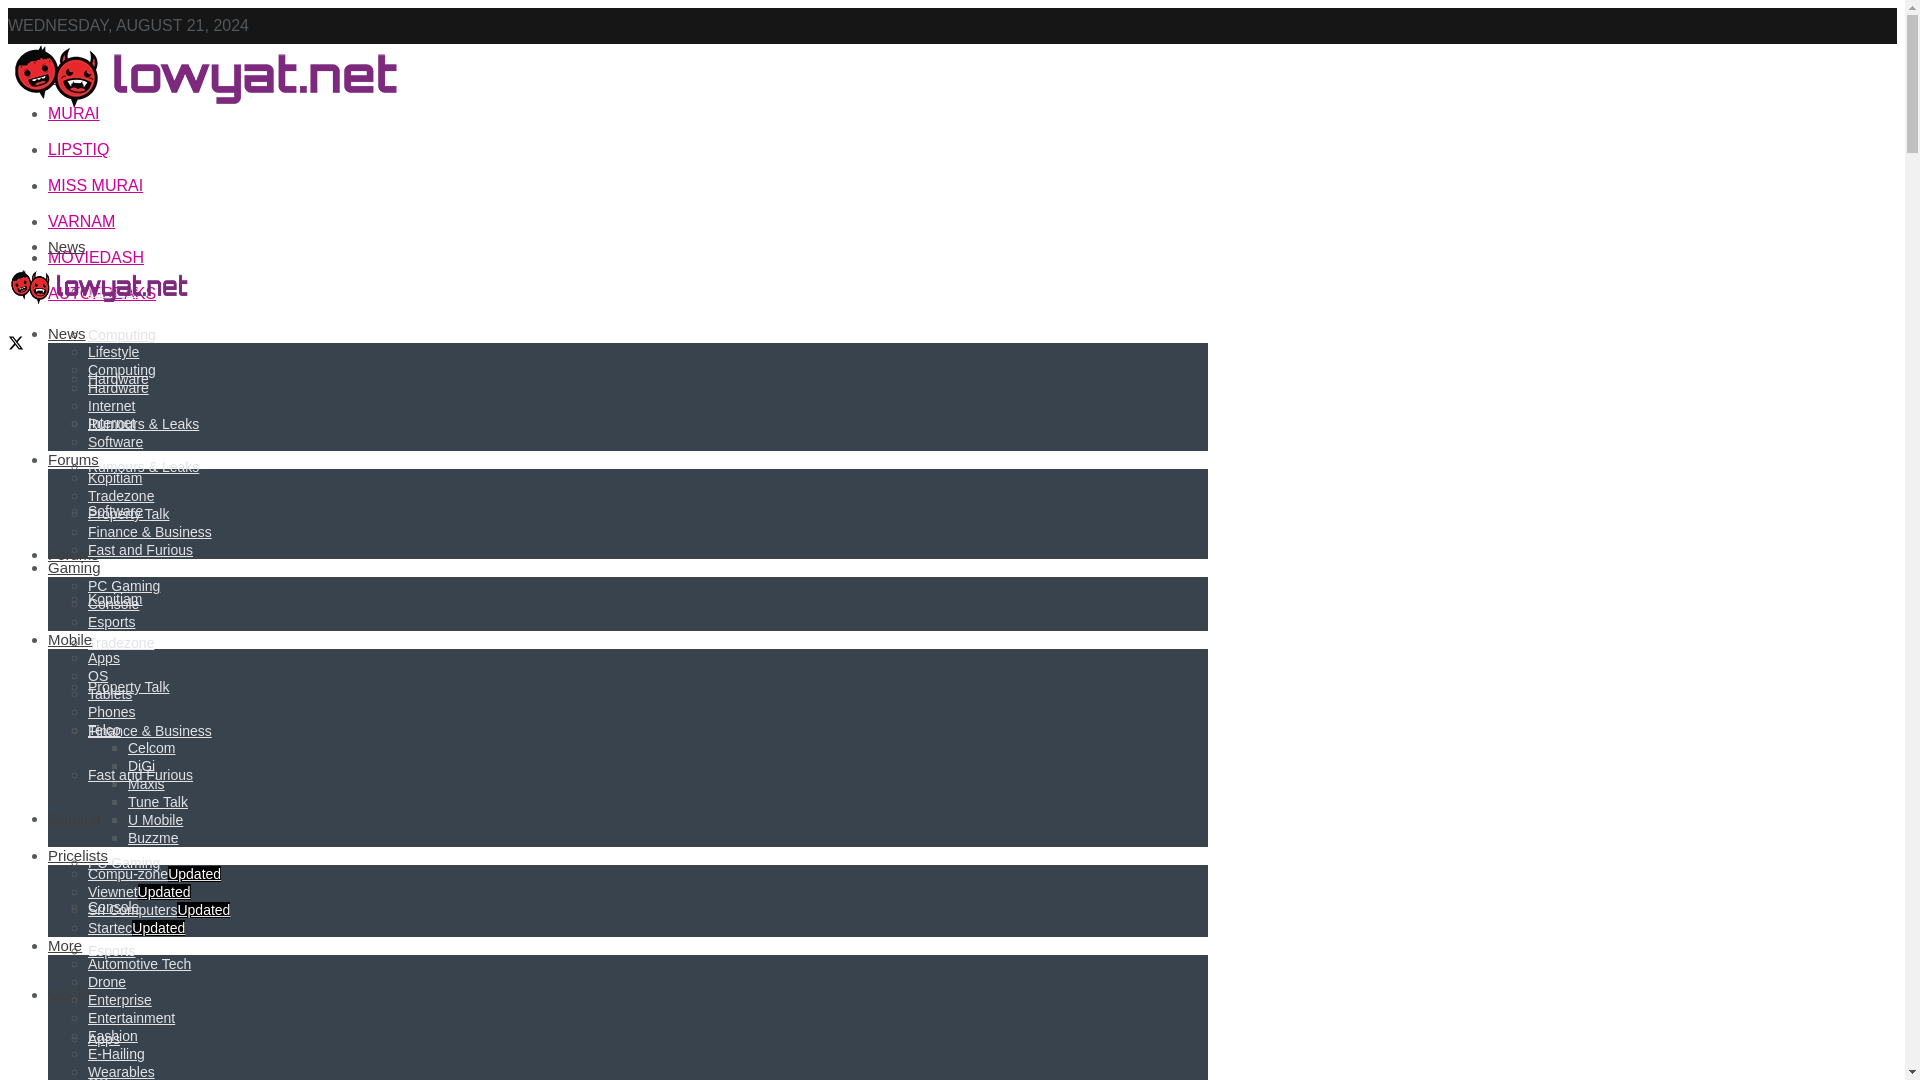  Describe the element at coordinates (118, 378) in the screenshot. I see `Hardware` at that location.